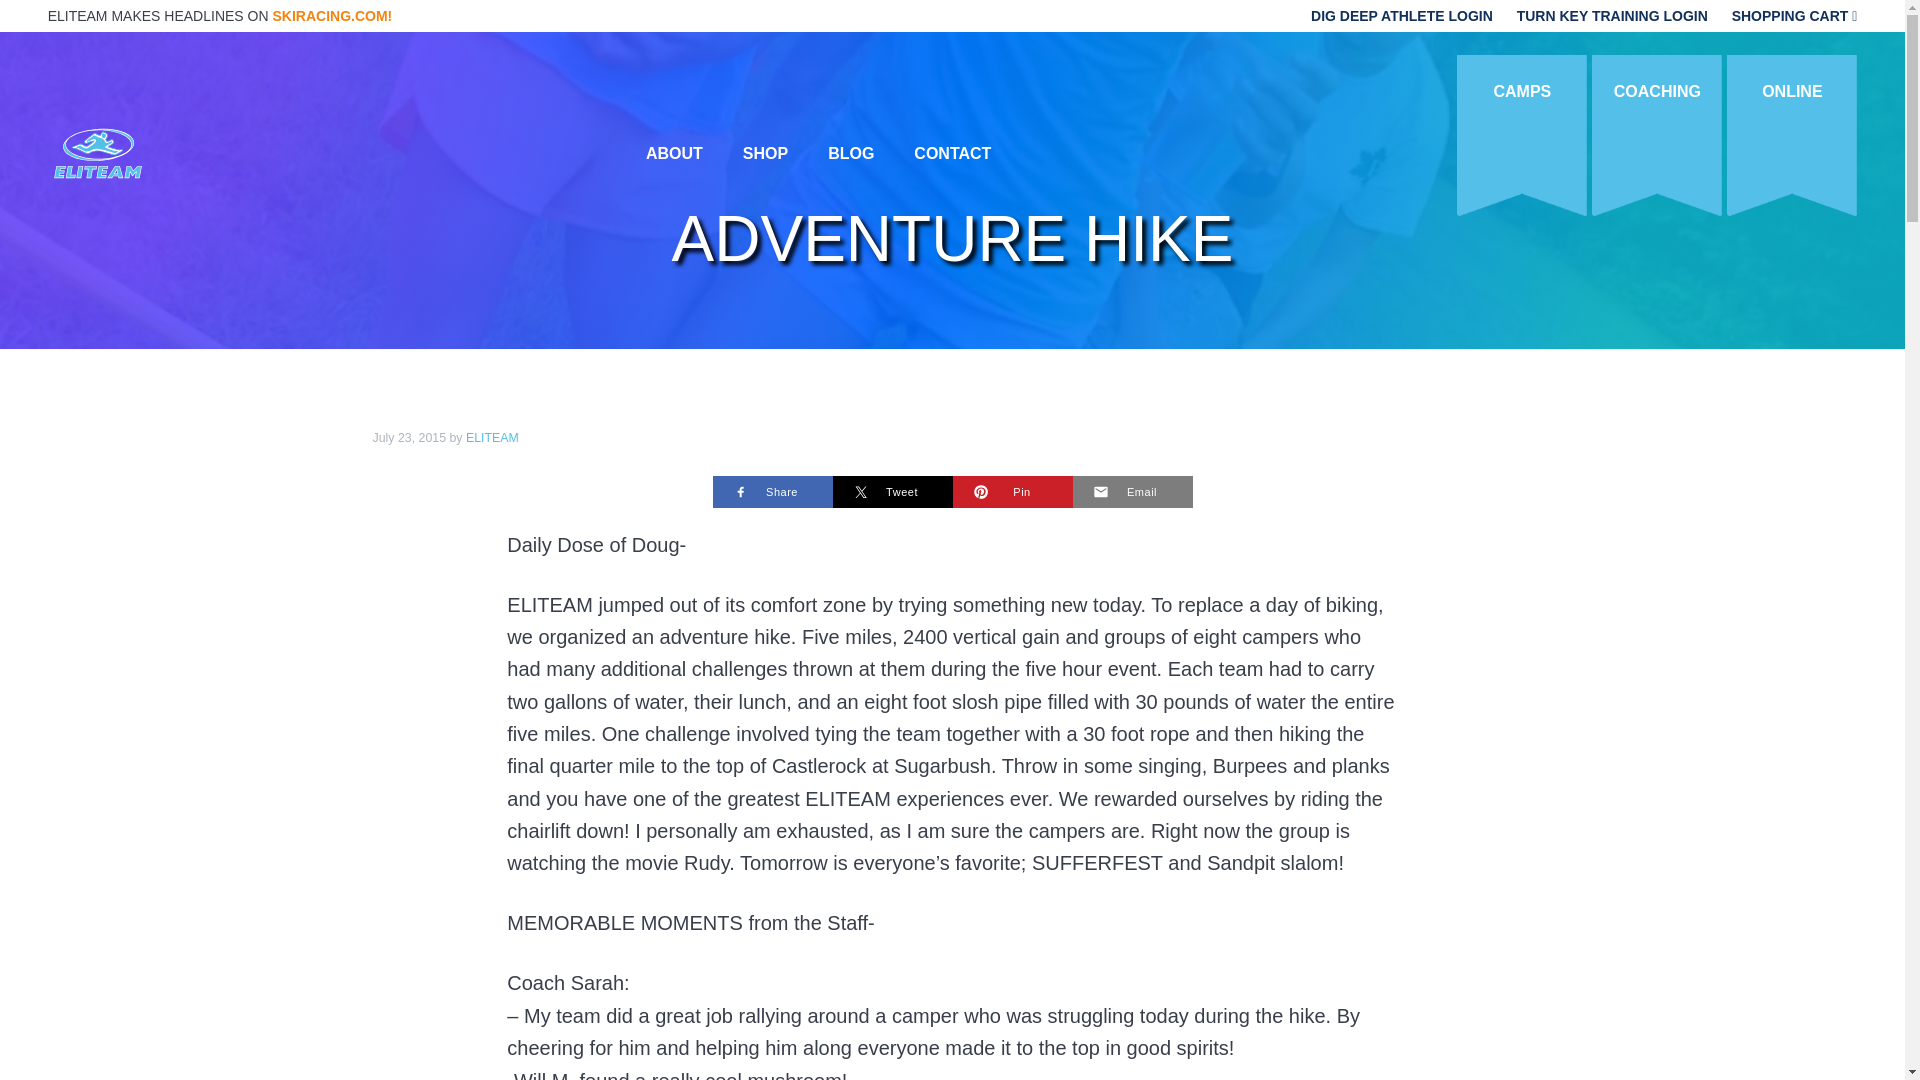  I want to click on ELITEAM, so click(492, 437).